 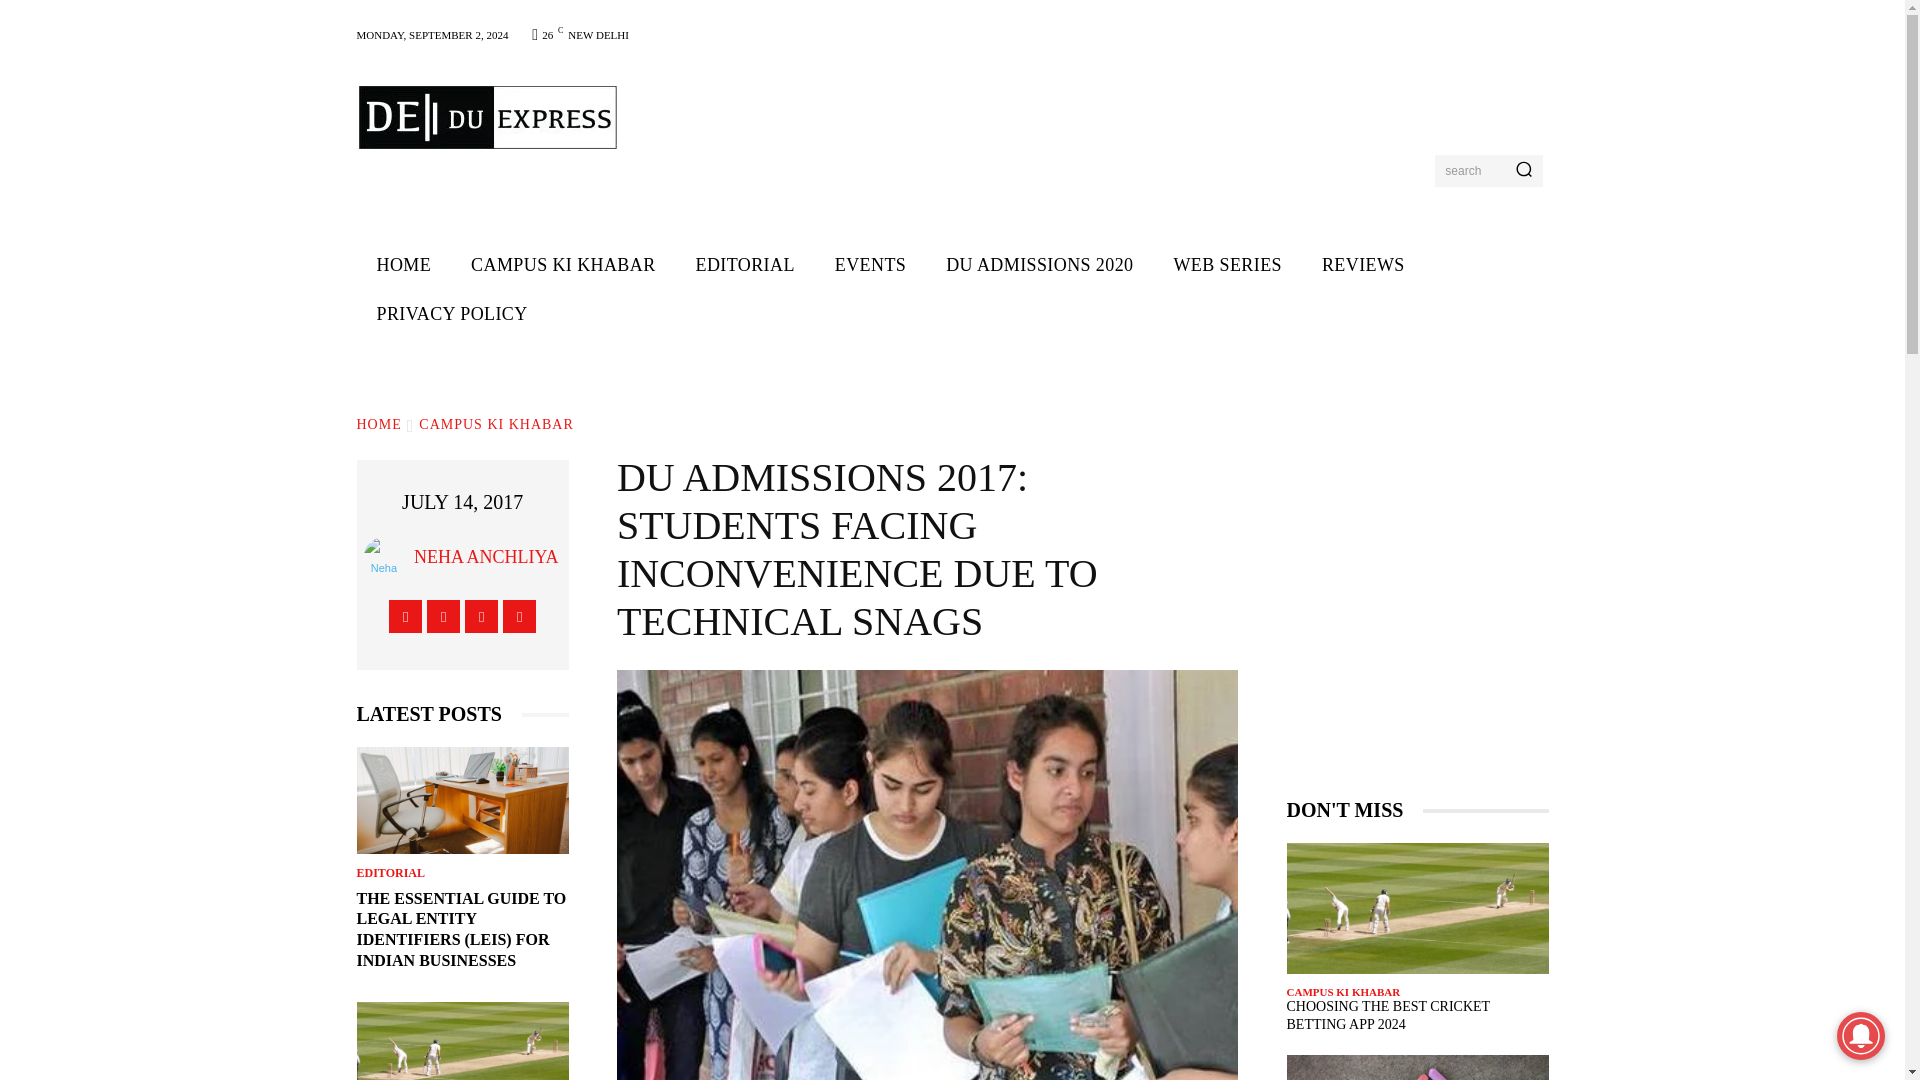 What do you see at coordinates (462, 1041) in the screenshot?
I see `Choosing the best cricket betting app 2024` at bounding box center [462, 1041].